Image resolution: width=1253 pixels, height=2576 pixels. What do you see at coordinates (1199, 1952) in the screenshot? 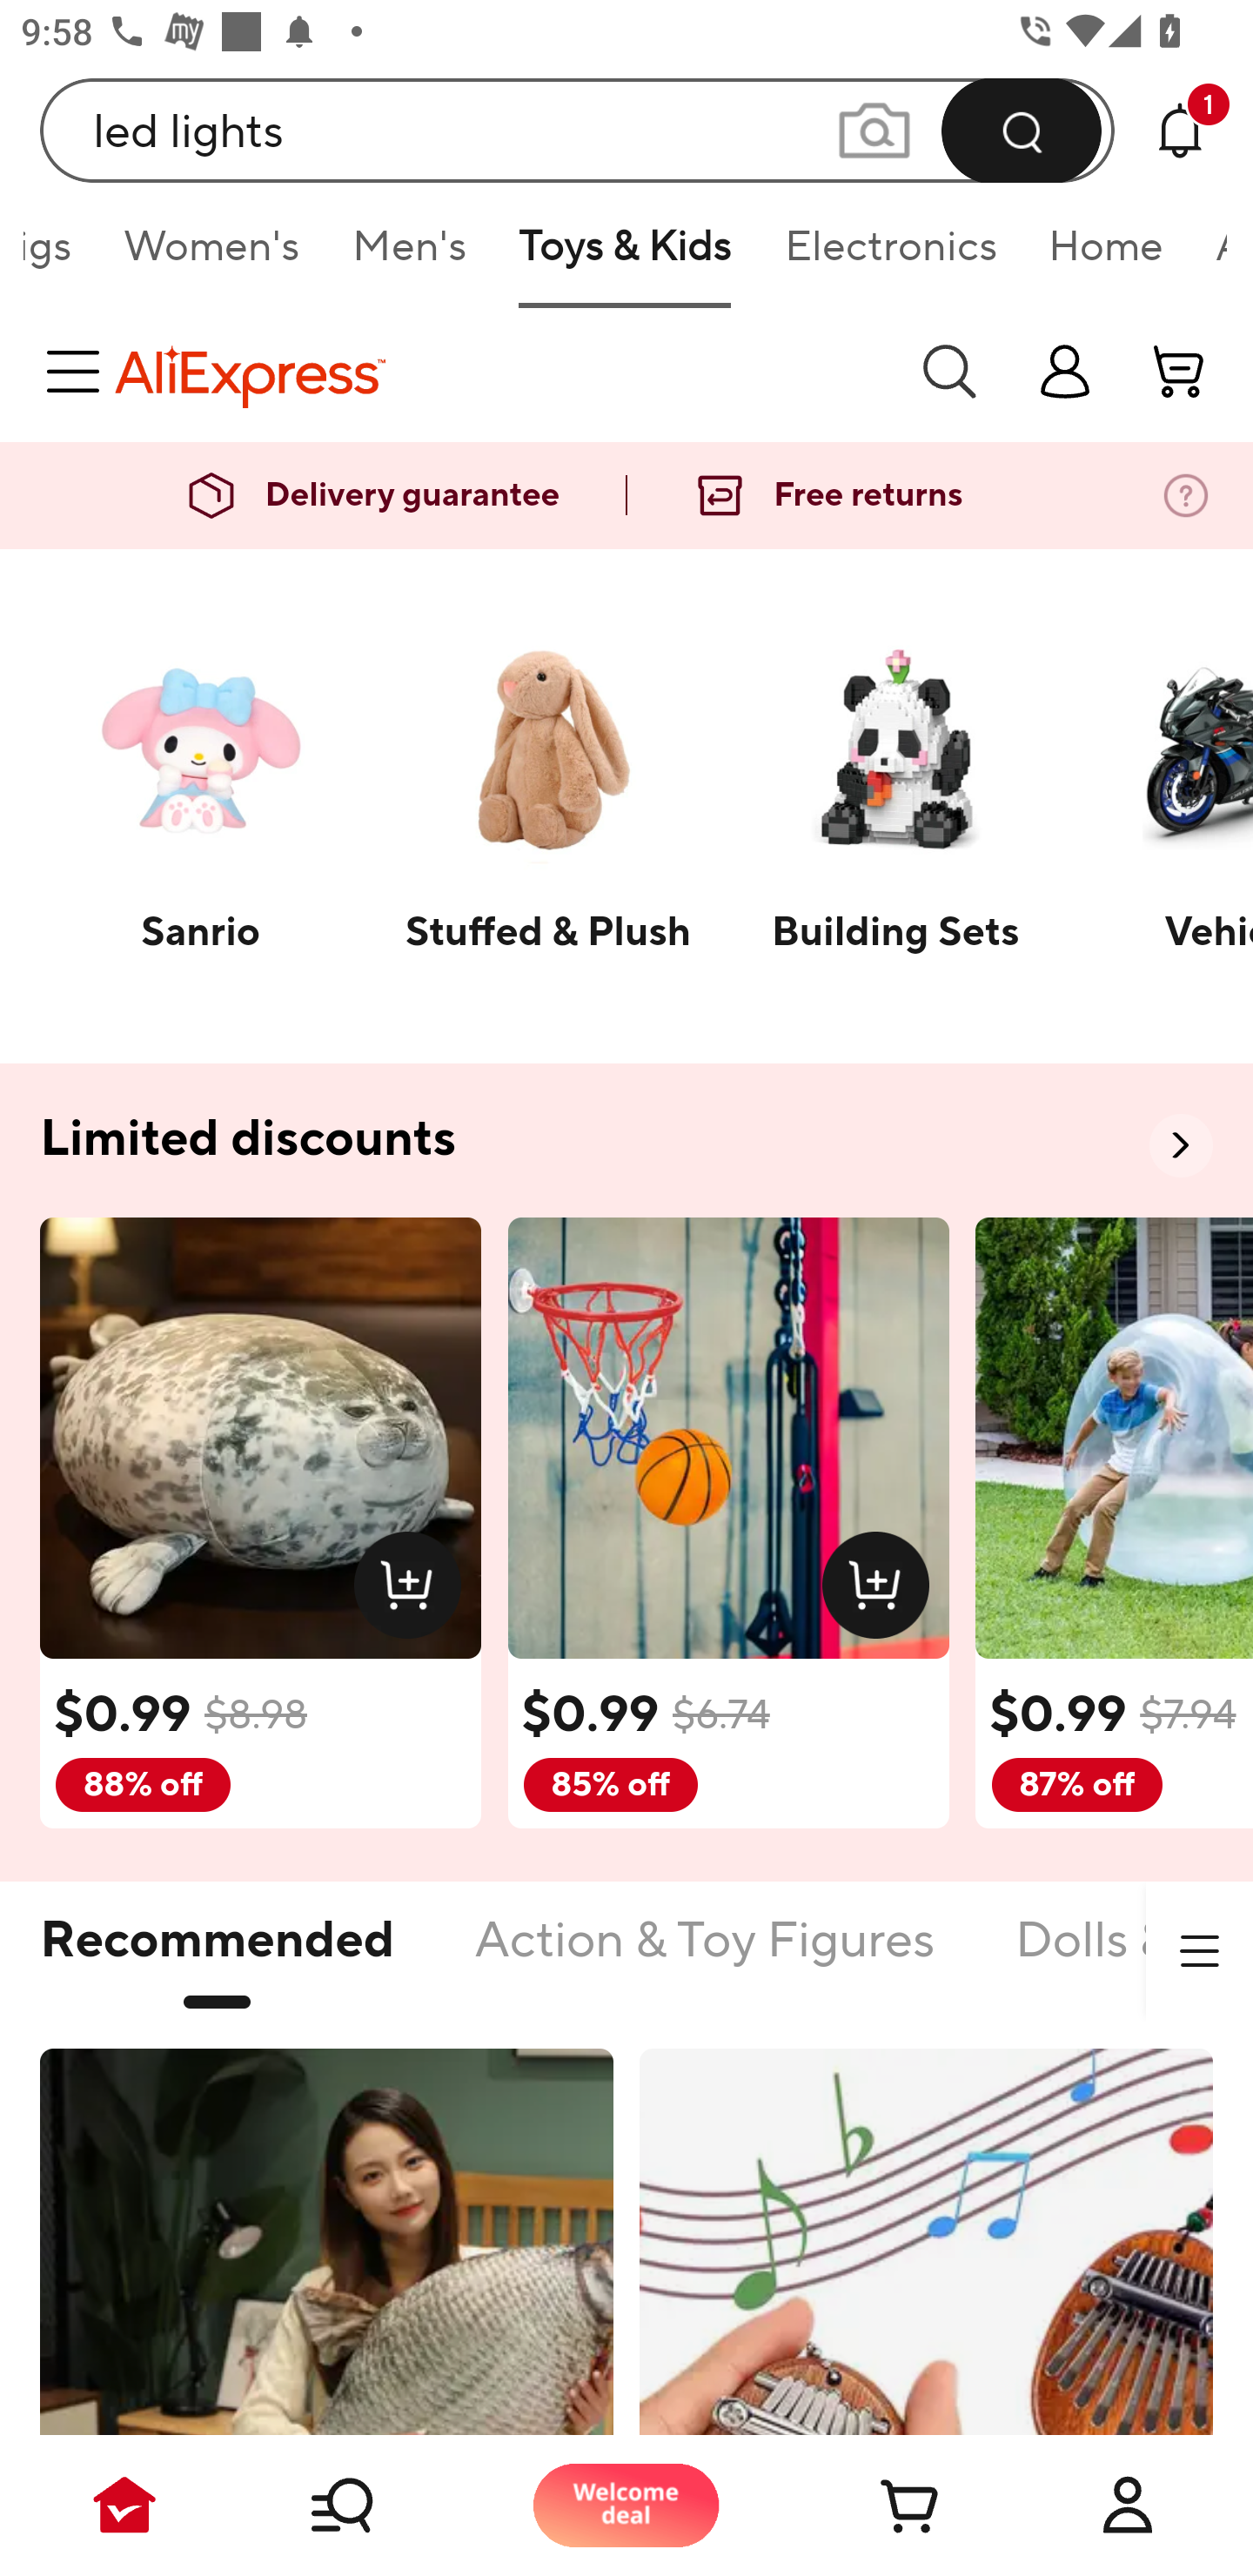
I see `` at bounding box center [1199, 1952].